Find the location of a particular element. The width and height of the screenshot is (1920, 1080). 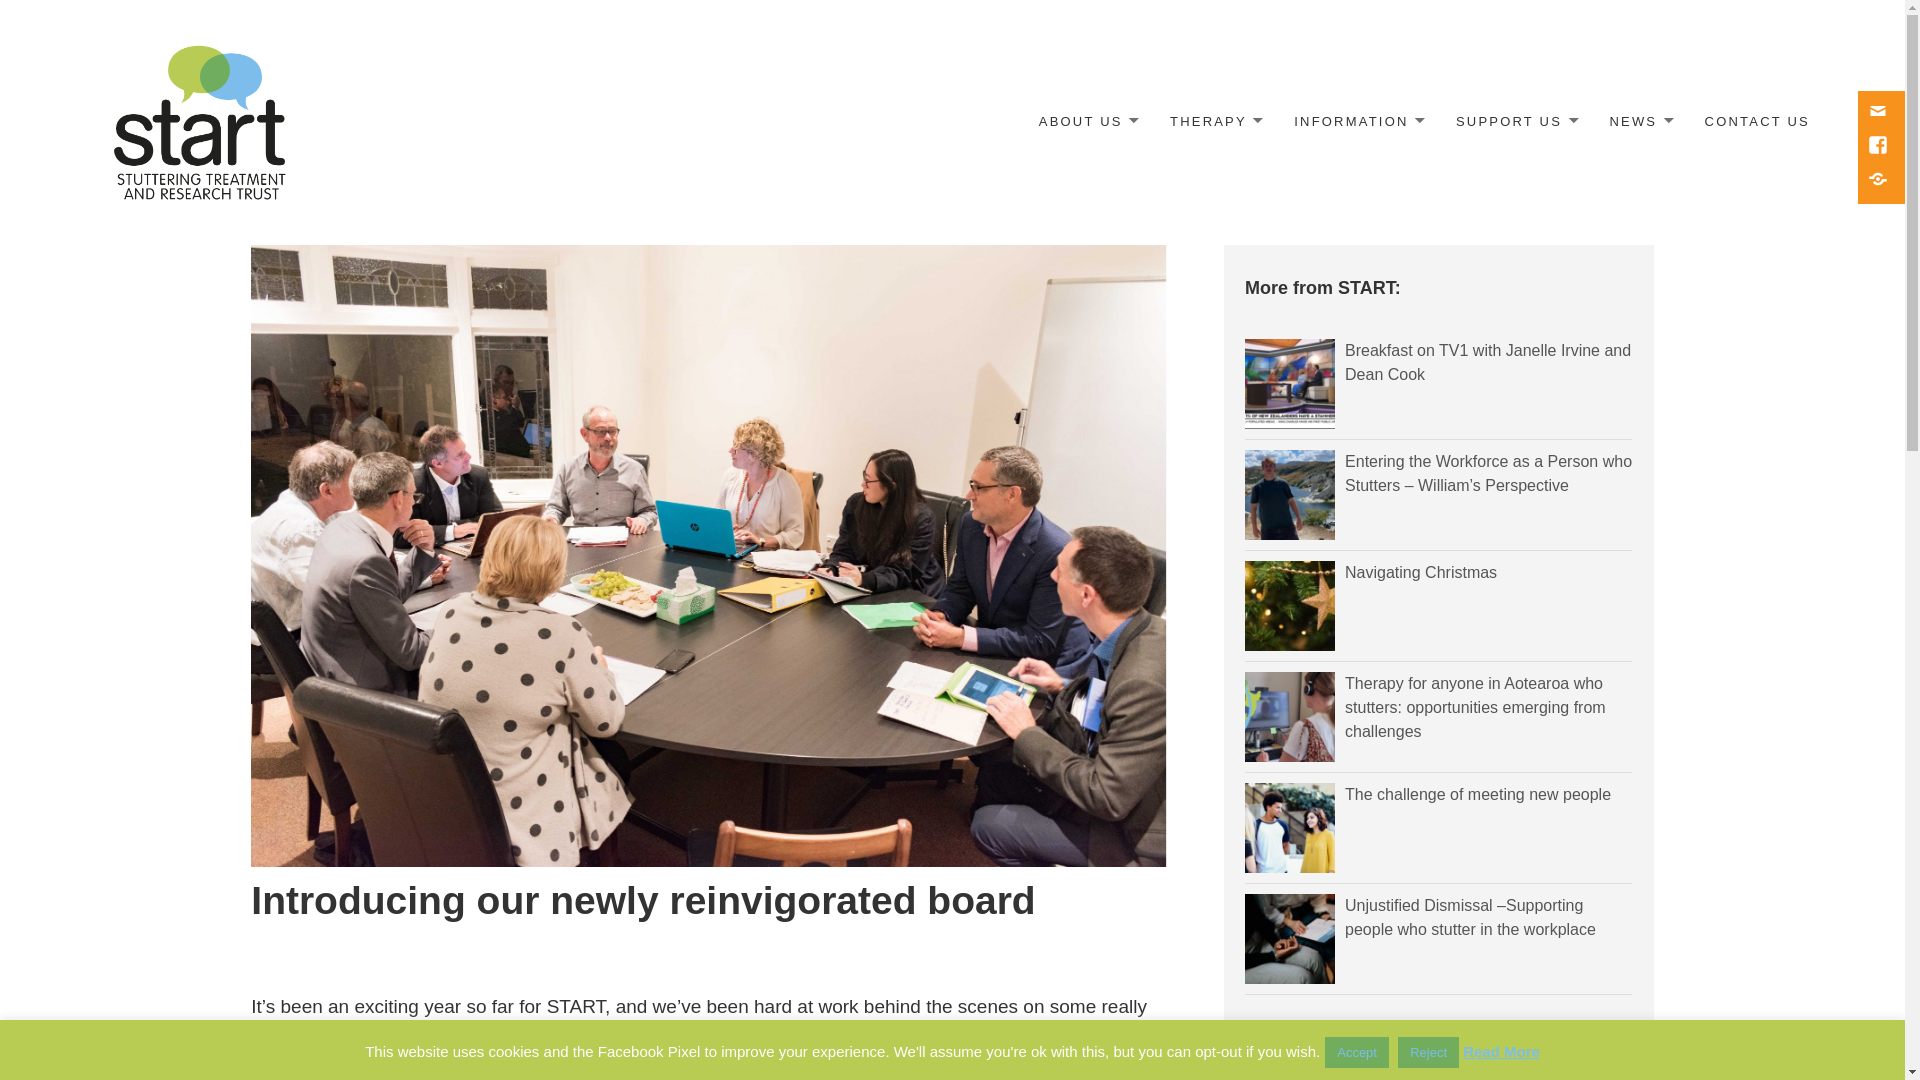

SUPPORT US is located at coordinates (1516, 122).